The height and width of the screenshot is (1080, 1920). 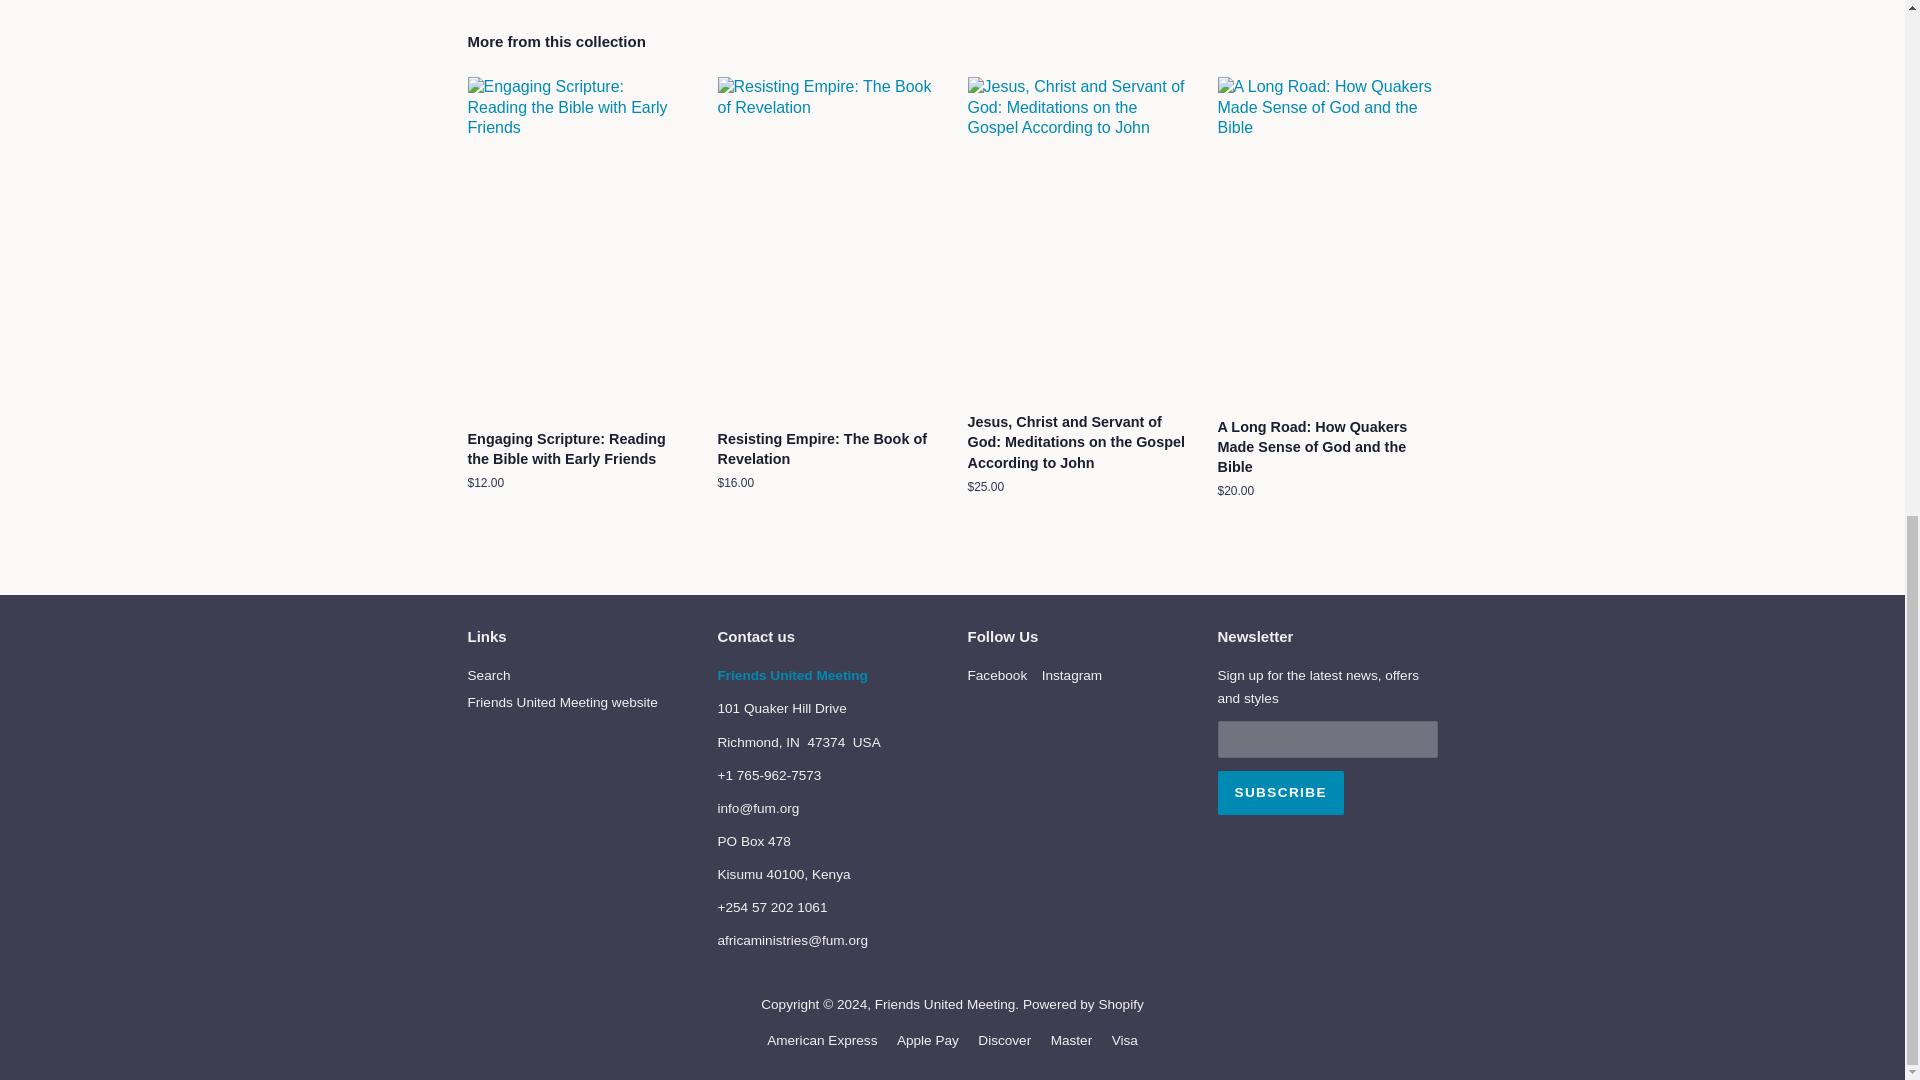 I want to click on Friends United Meeting, so click(x=945, y=1004).